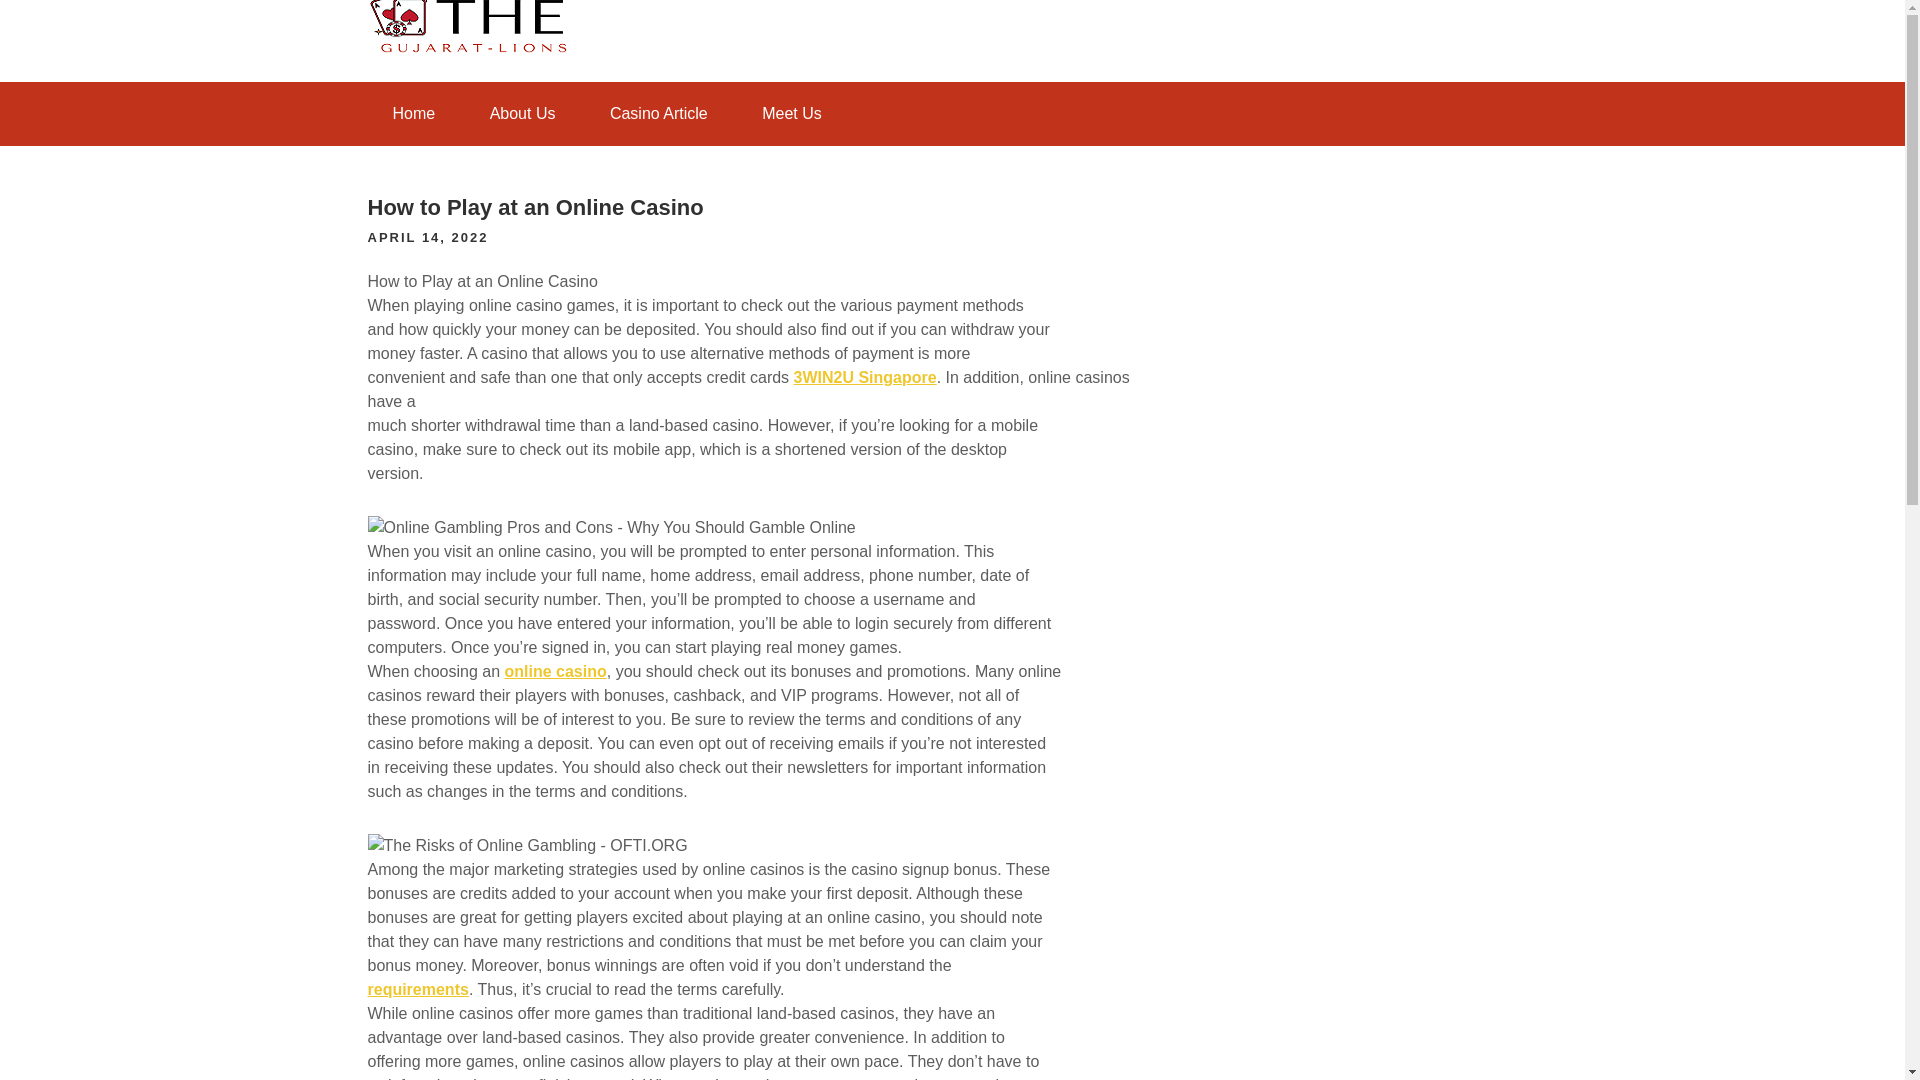 The width and height of the screenshot is (1920, 1080). Describe the element at coordinates (659, 114) in the screenshot. I see `Casino Article` at that location.